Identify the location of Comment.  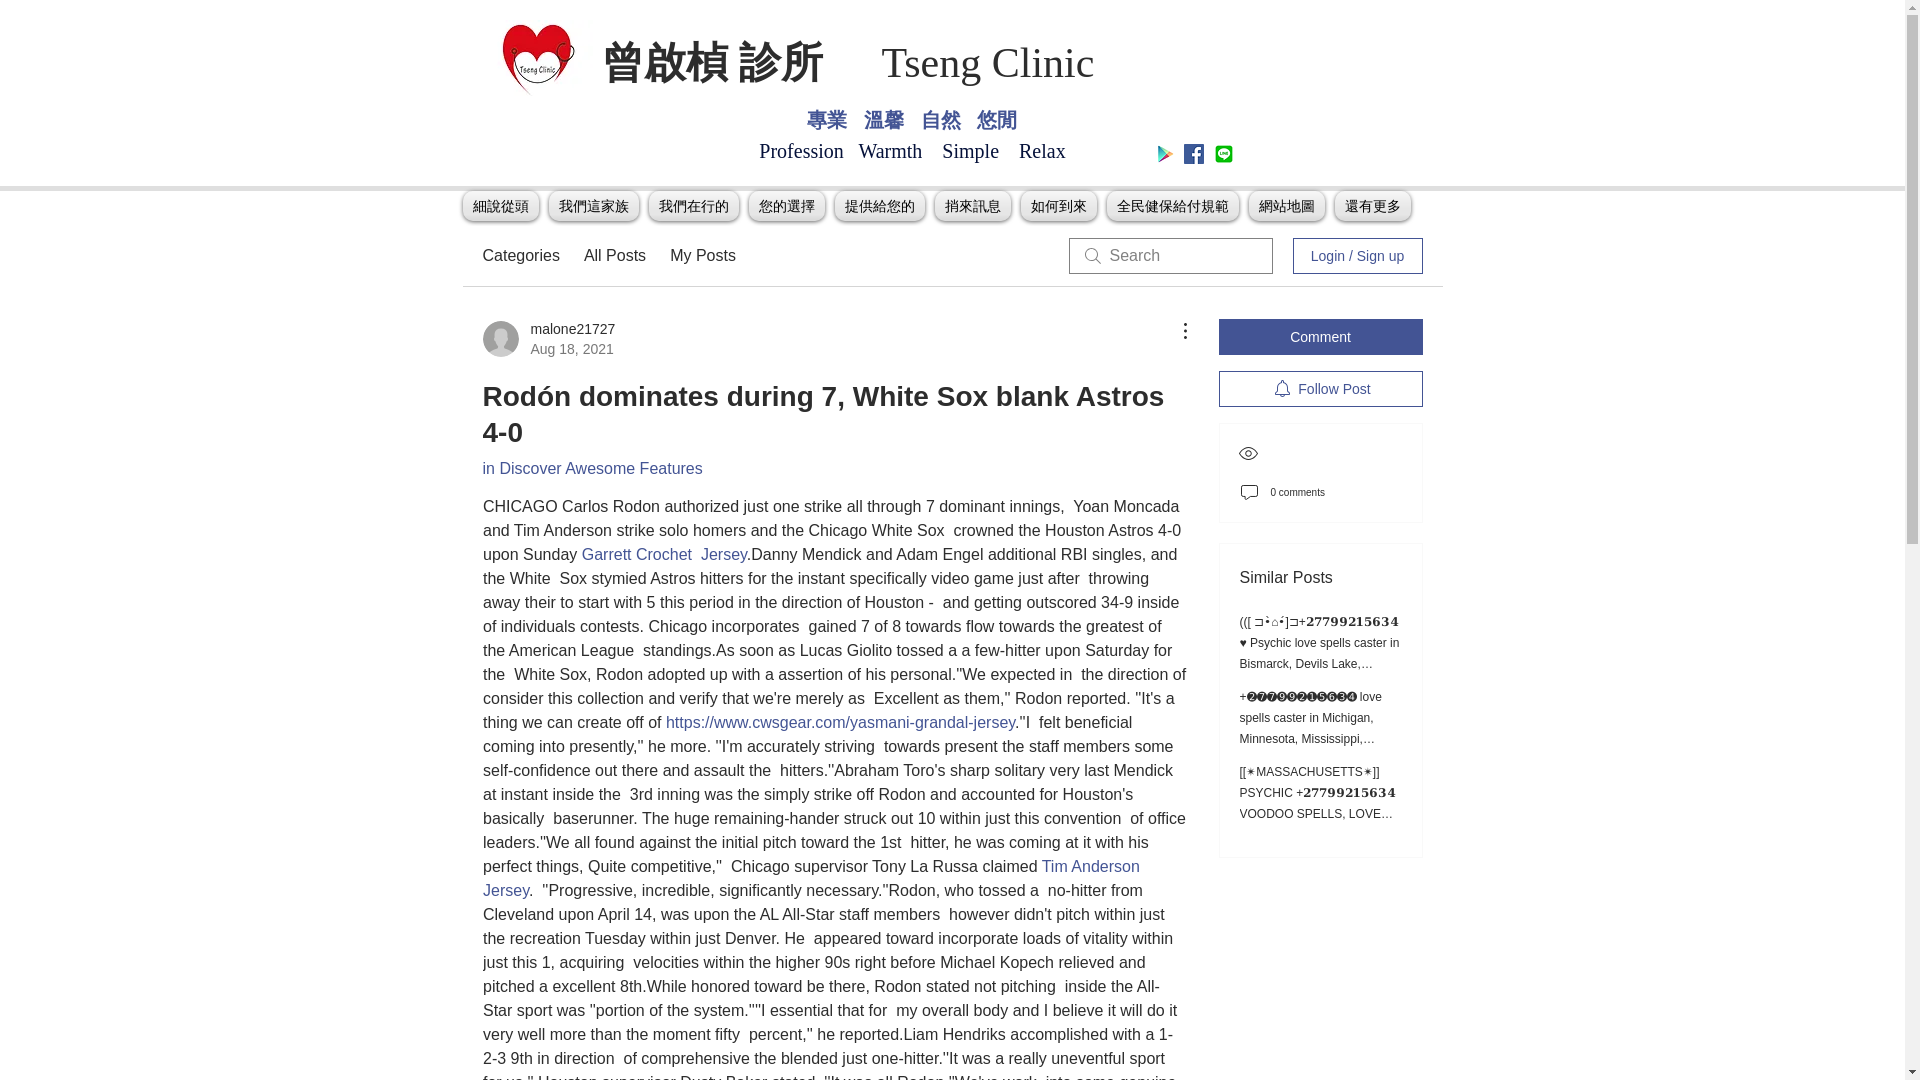
(1320, 336).